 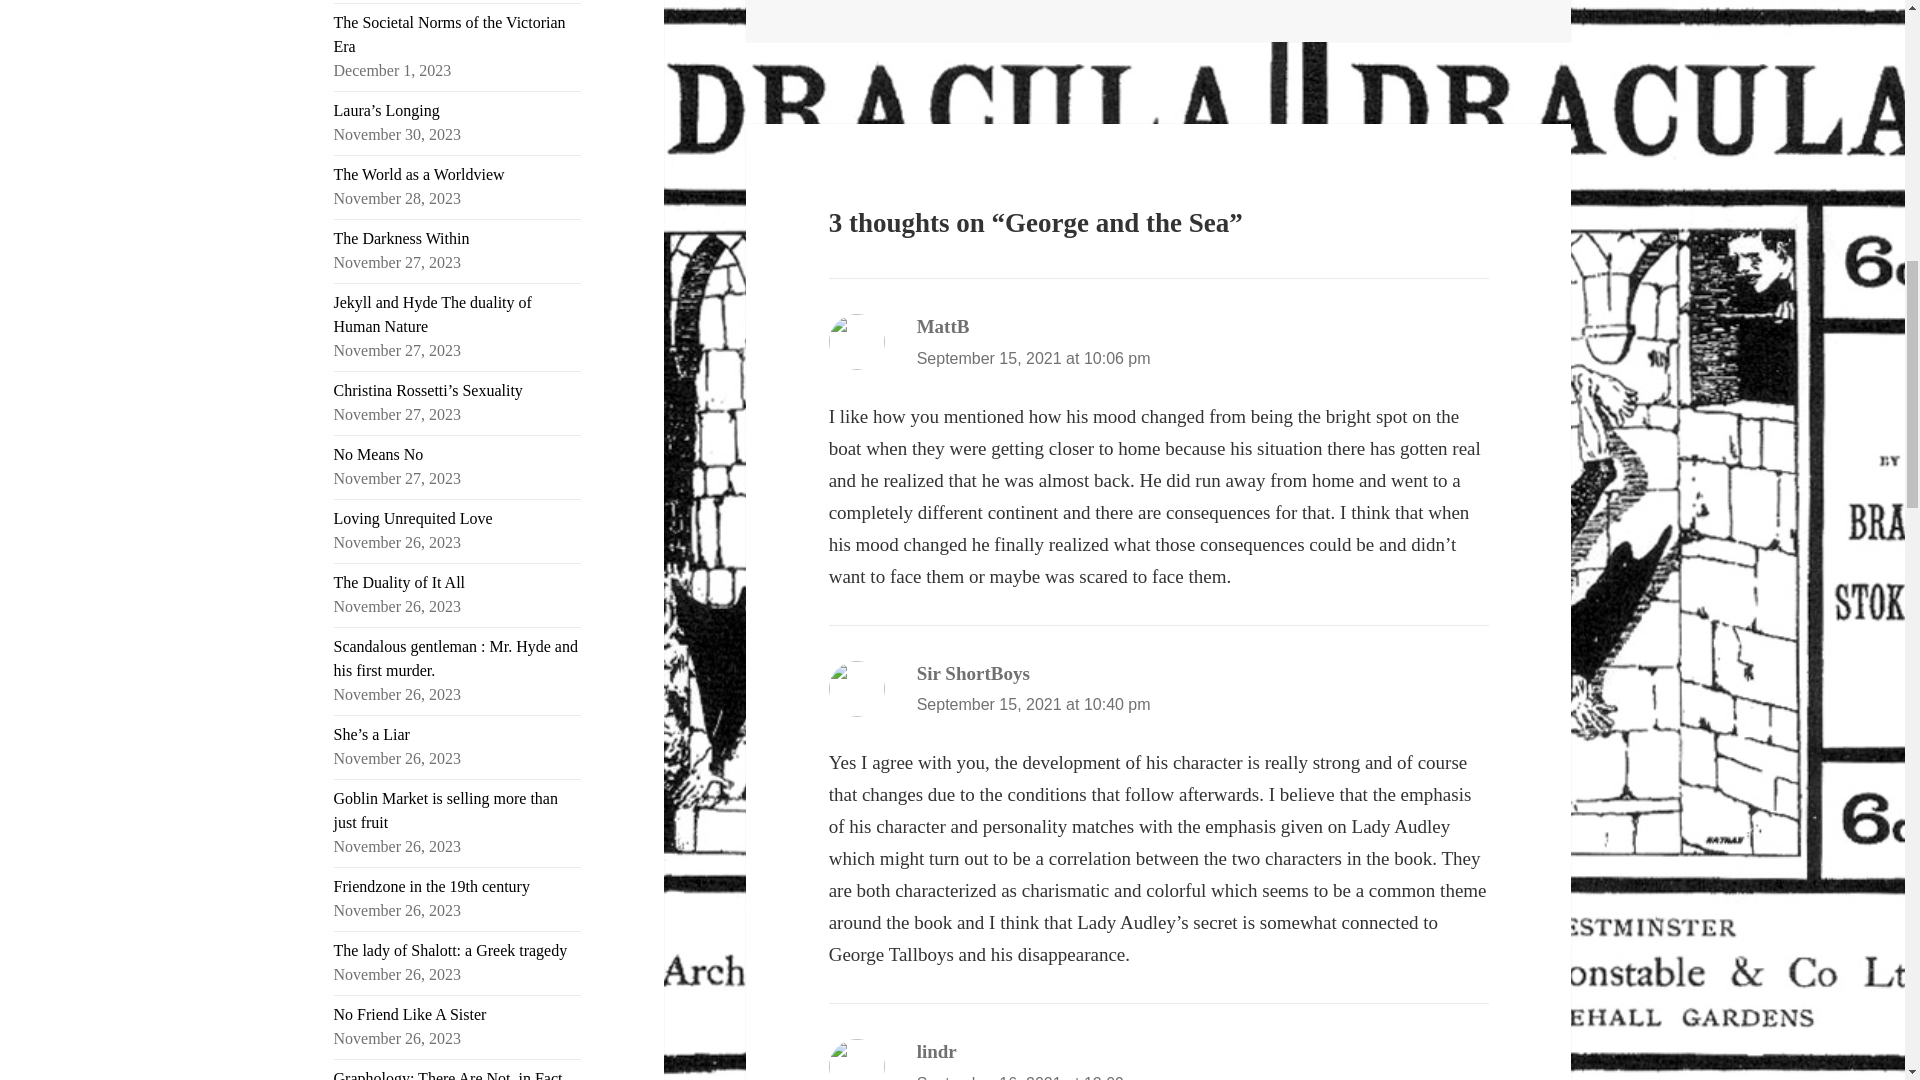 What do you see at coordinates (410, 1014) in the screenshot?
I see `No Friend Like A Sister` at bounding box center [410, 1014].